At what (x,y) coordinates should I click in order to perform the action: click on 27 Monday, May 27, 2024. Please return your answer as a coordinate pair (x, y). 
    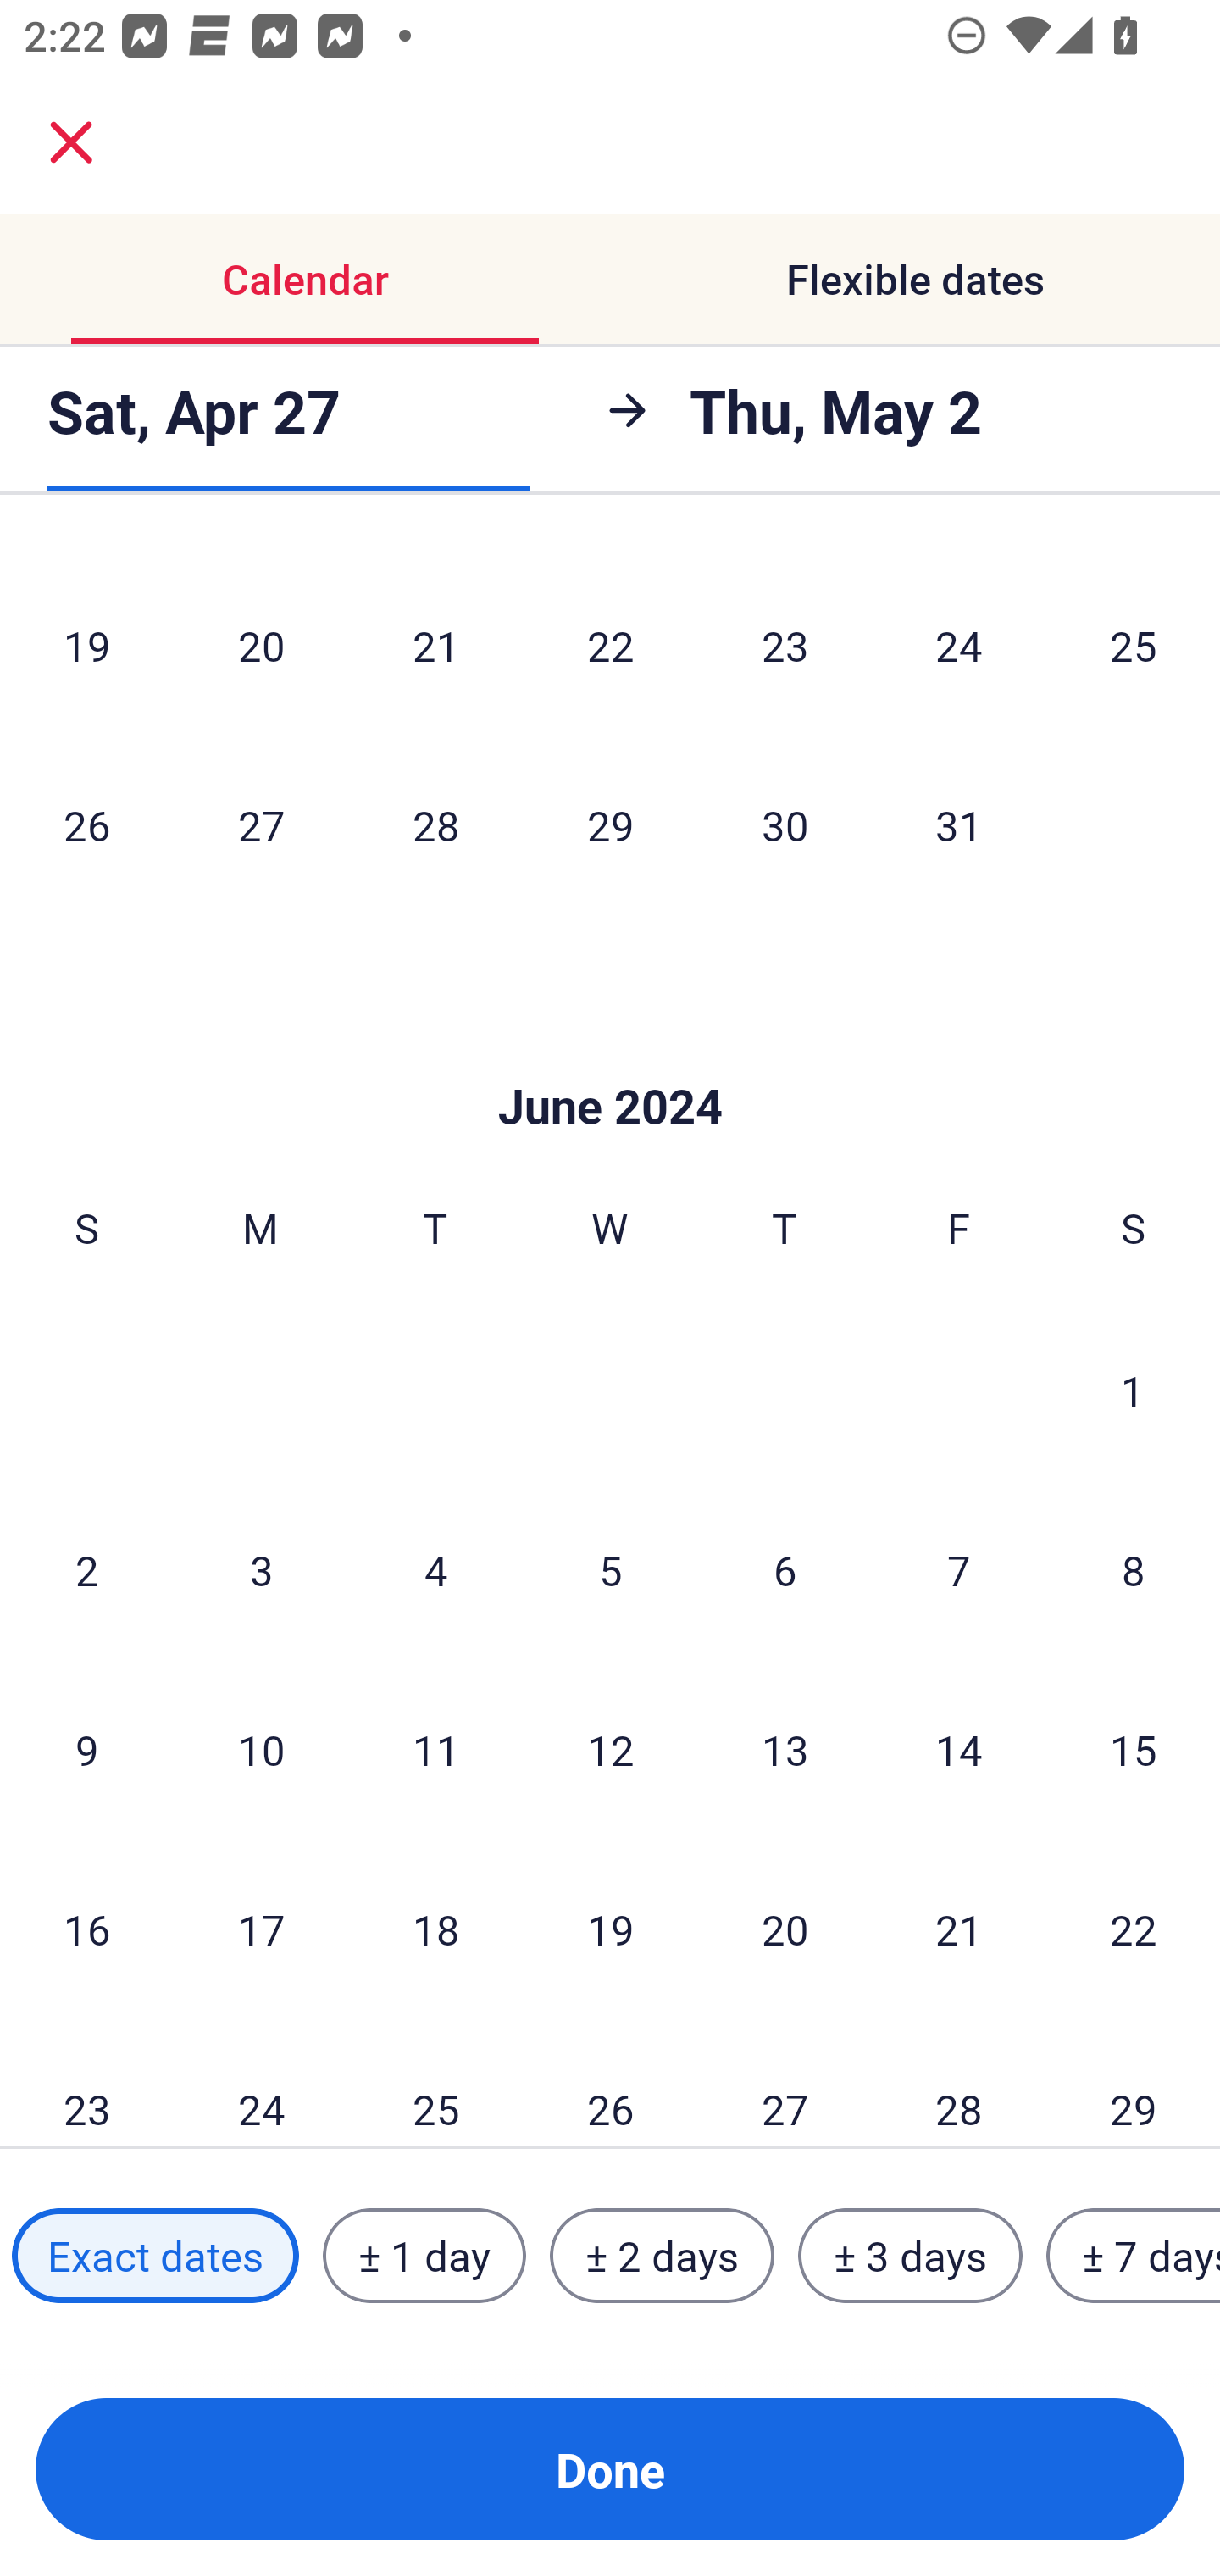
    Looking at the image, I should click on (261, 825).